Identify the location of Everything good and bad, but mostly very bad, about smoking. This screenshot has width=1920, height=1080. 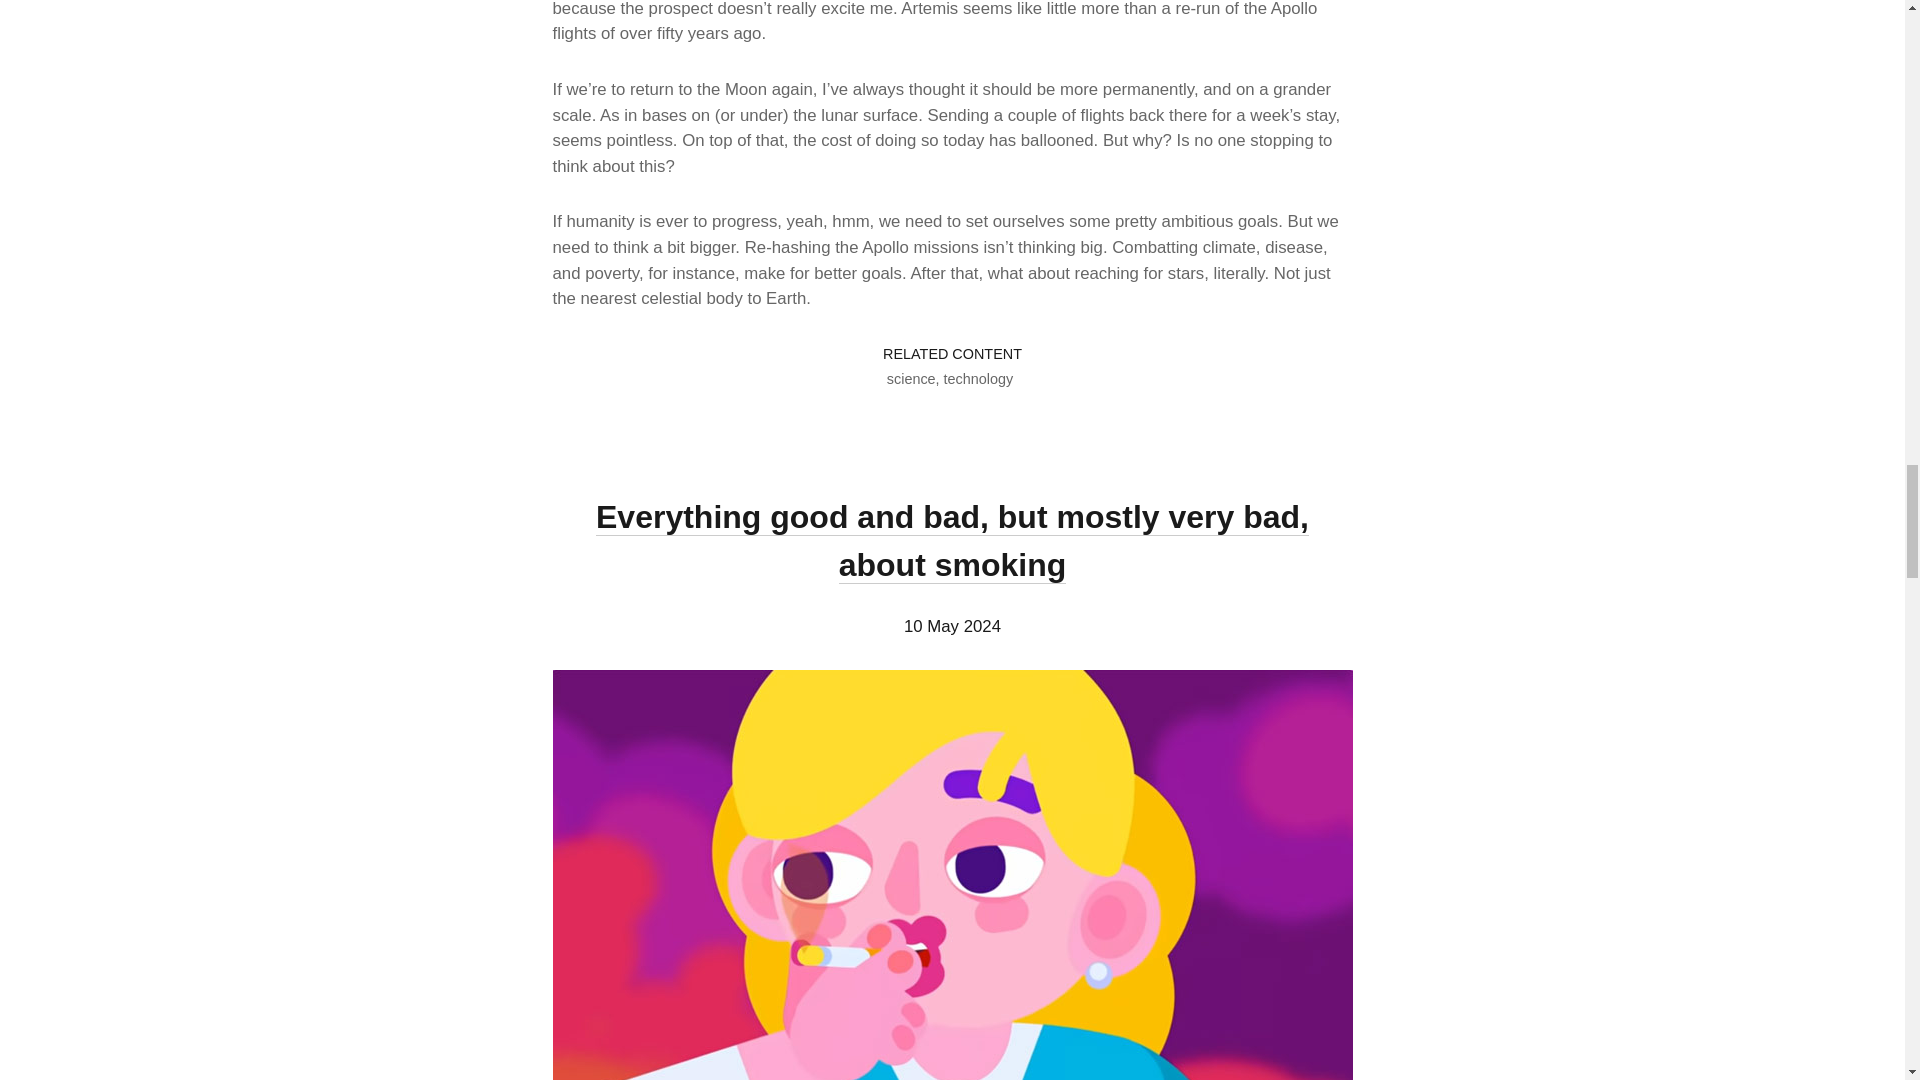
(952, 541).